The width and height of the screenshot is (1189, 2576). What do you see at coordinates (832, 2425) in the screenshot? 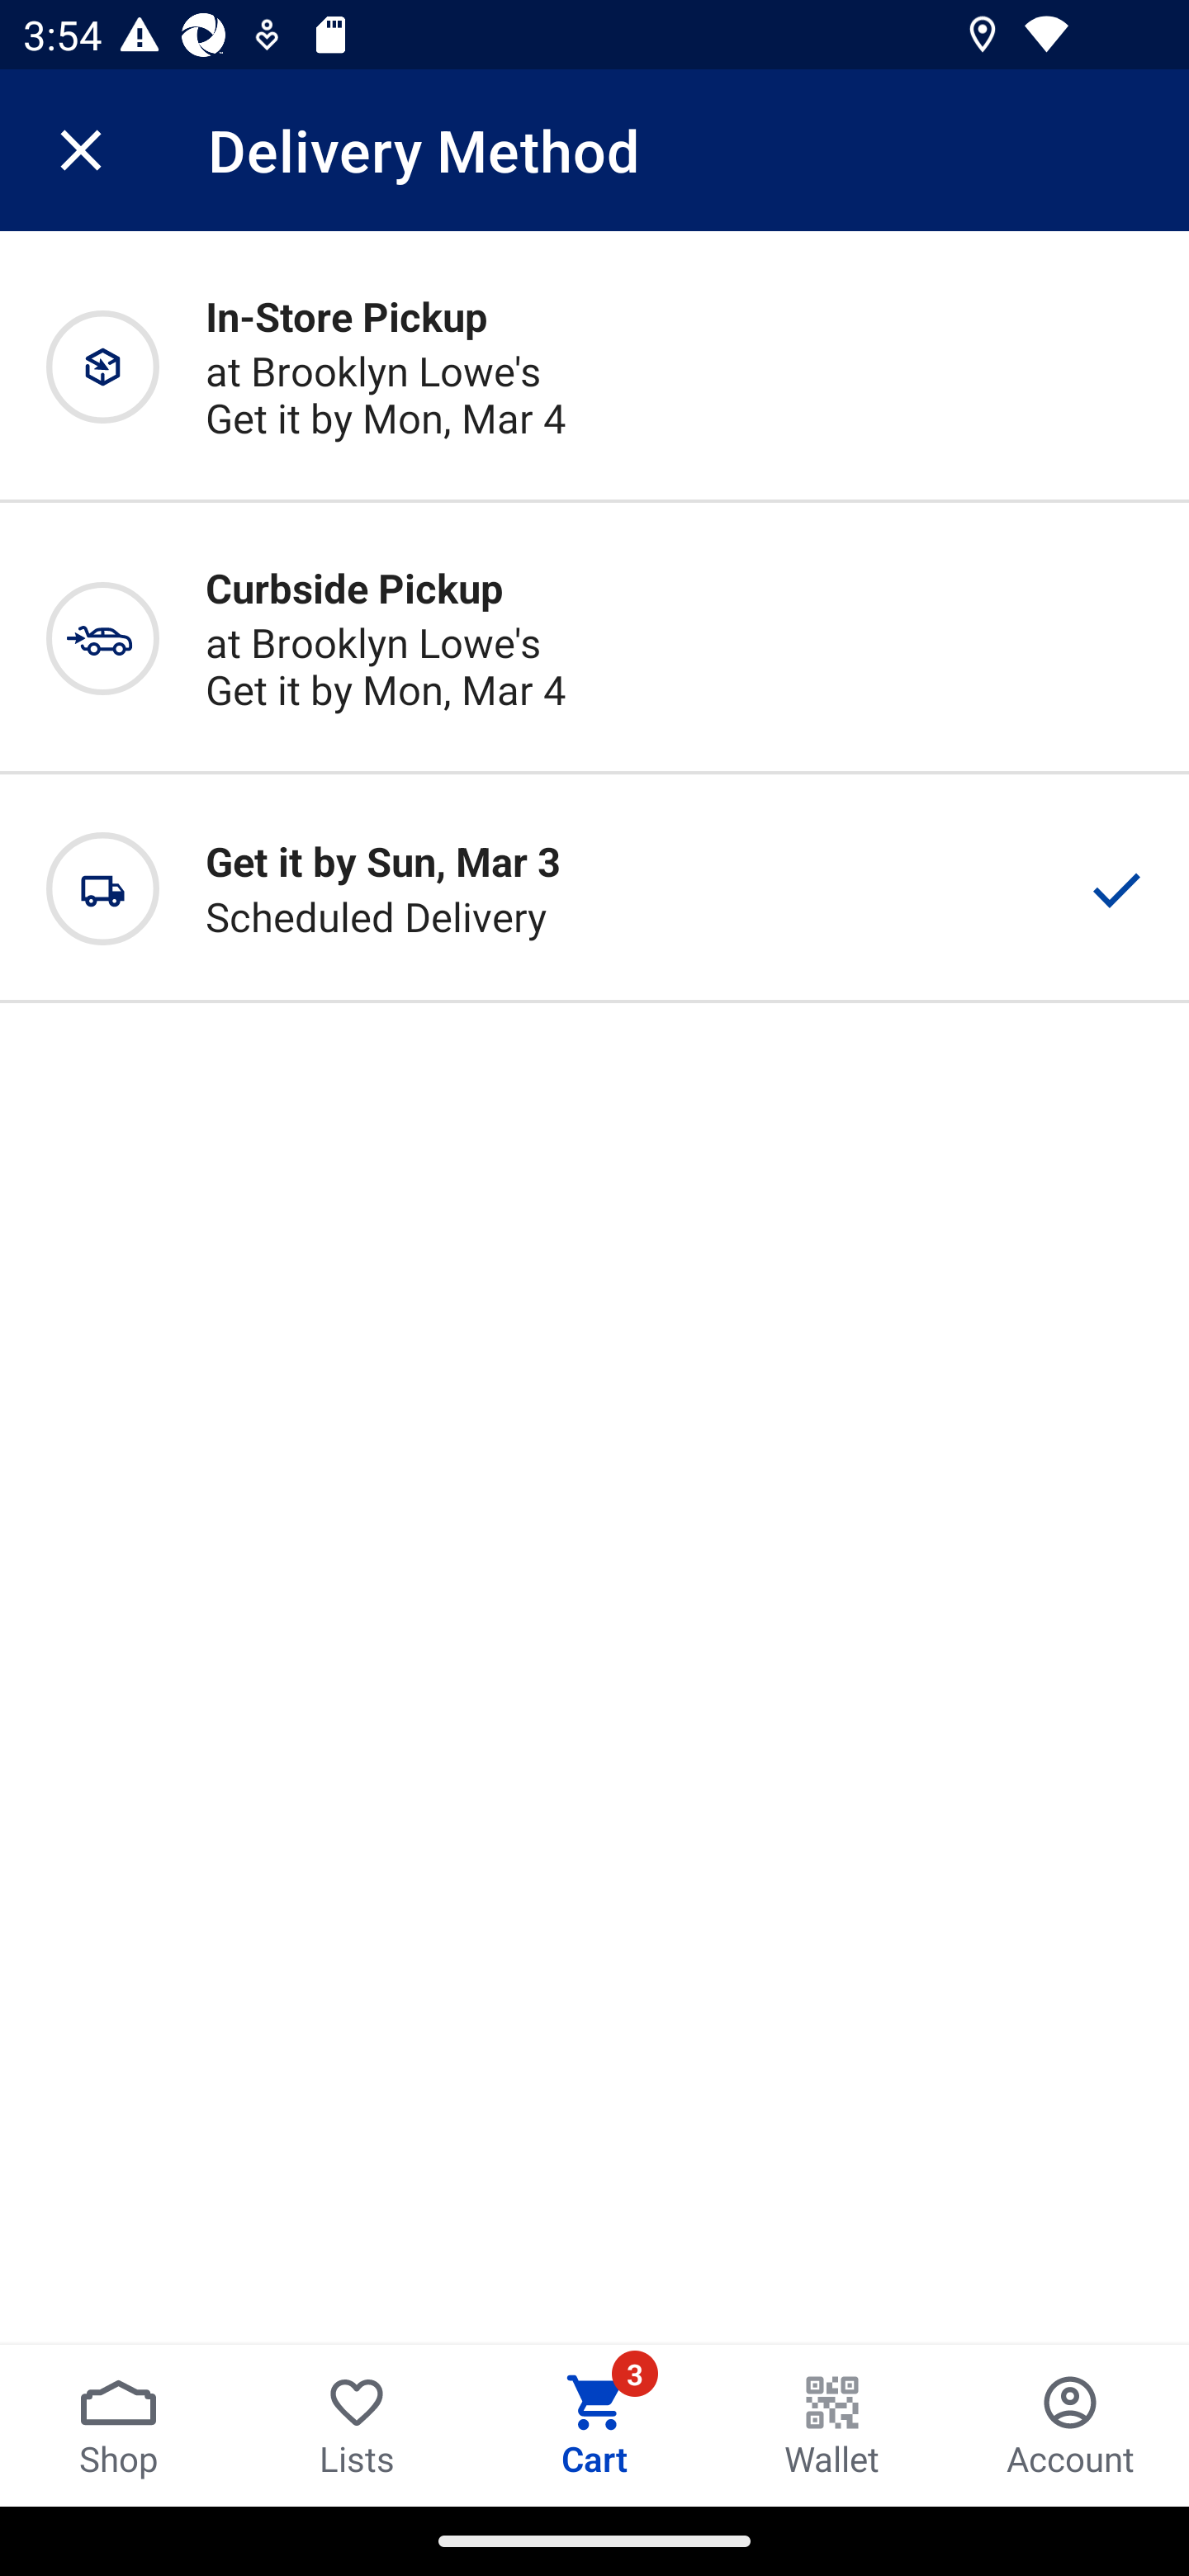
I see `Wallet` at bounding box center [832, 2425].